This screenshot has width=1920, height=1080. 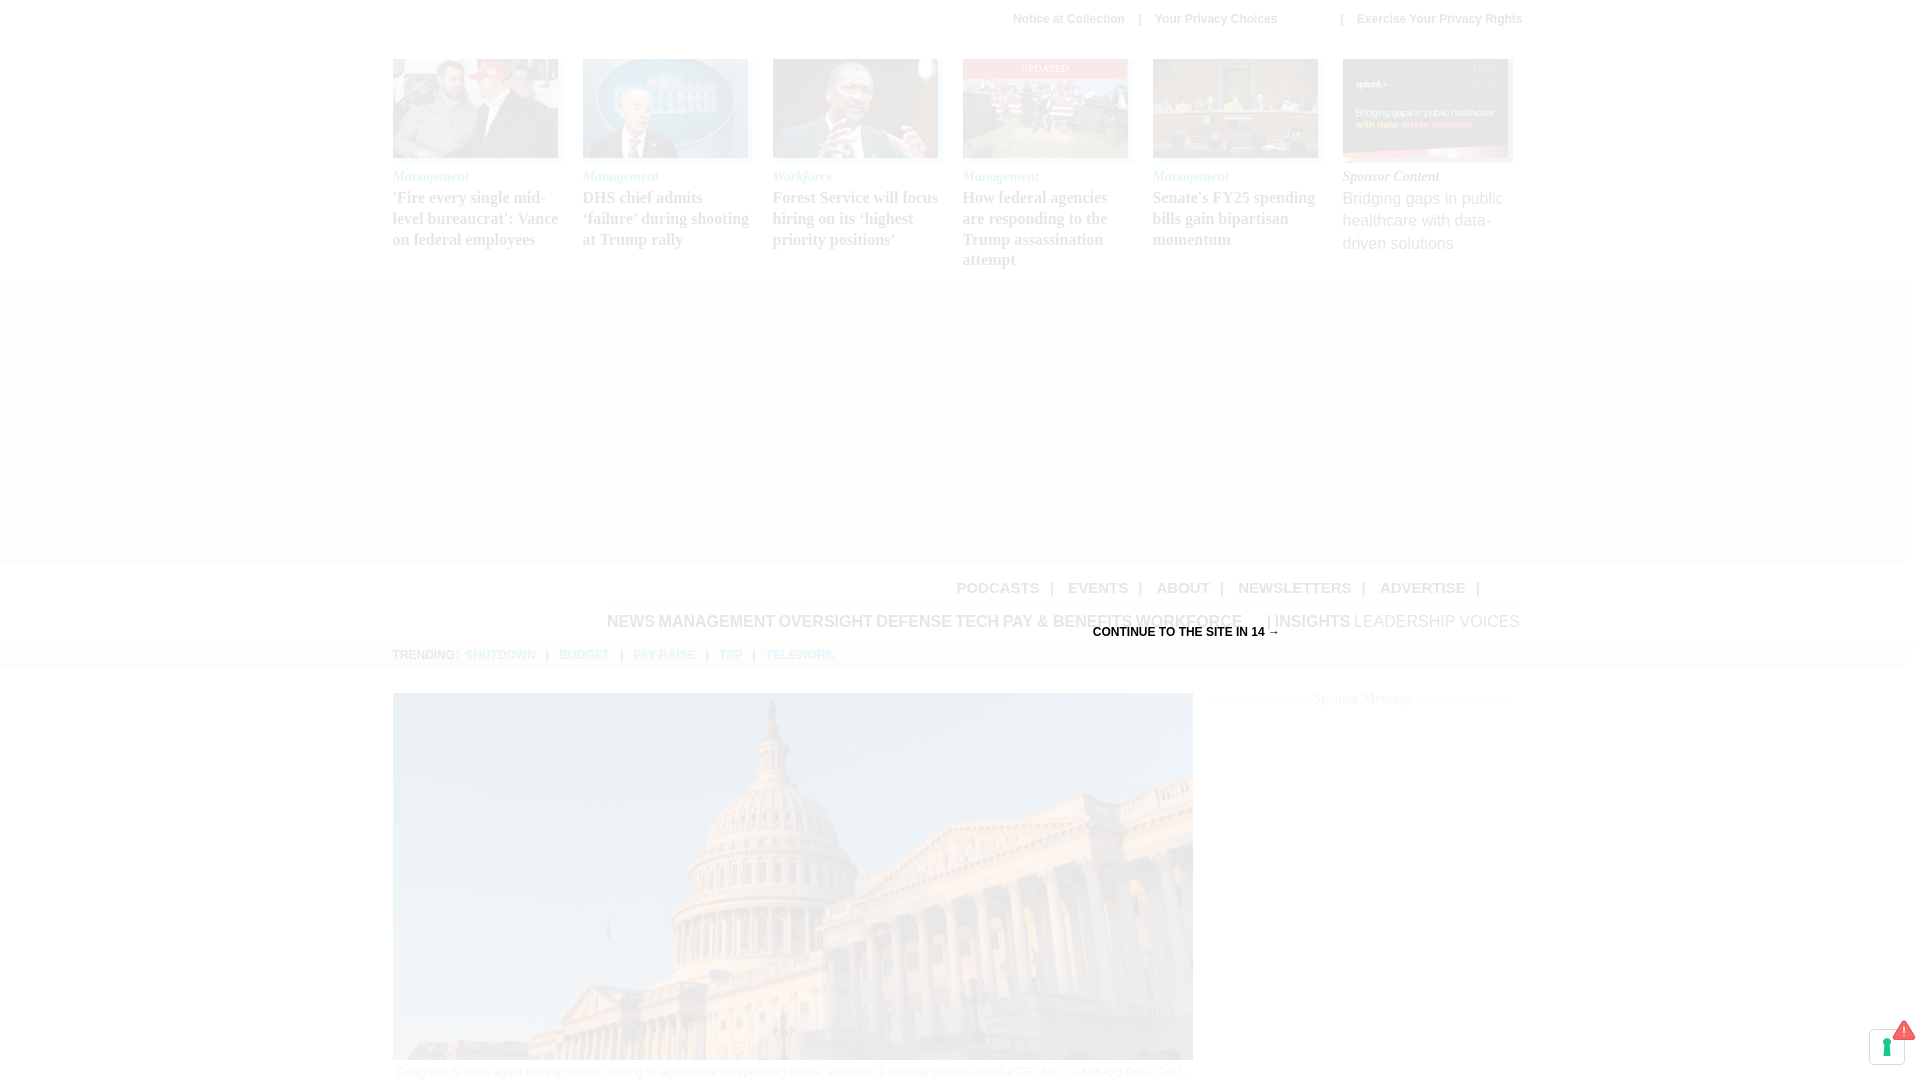 I want to click on PODCASTS, so click(x=997, y=587).